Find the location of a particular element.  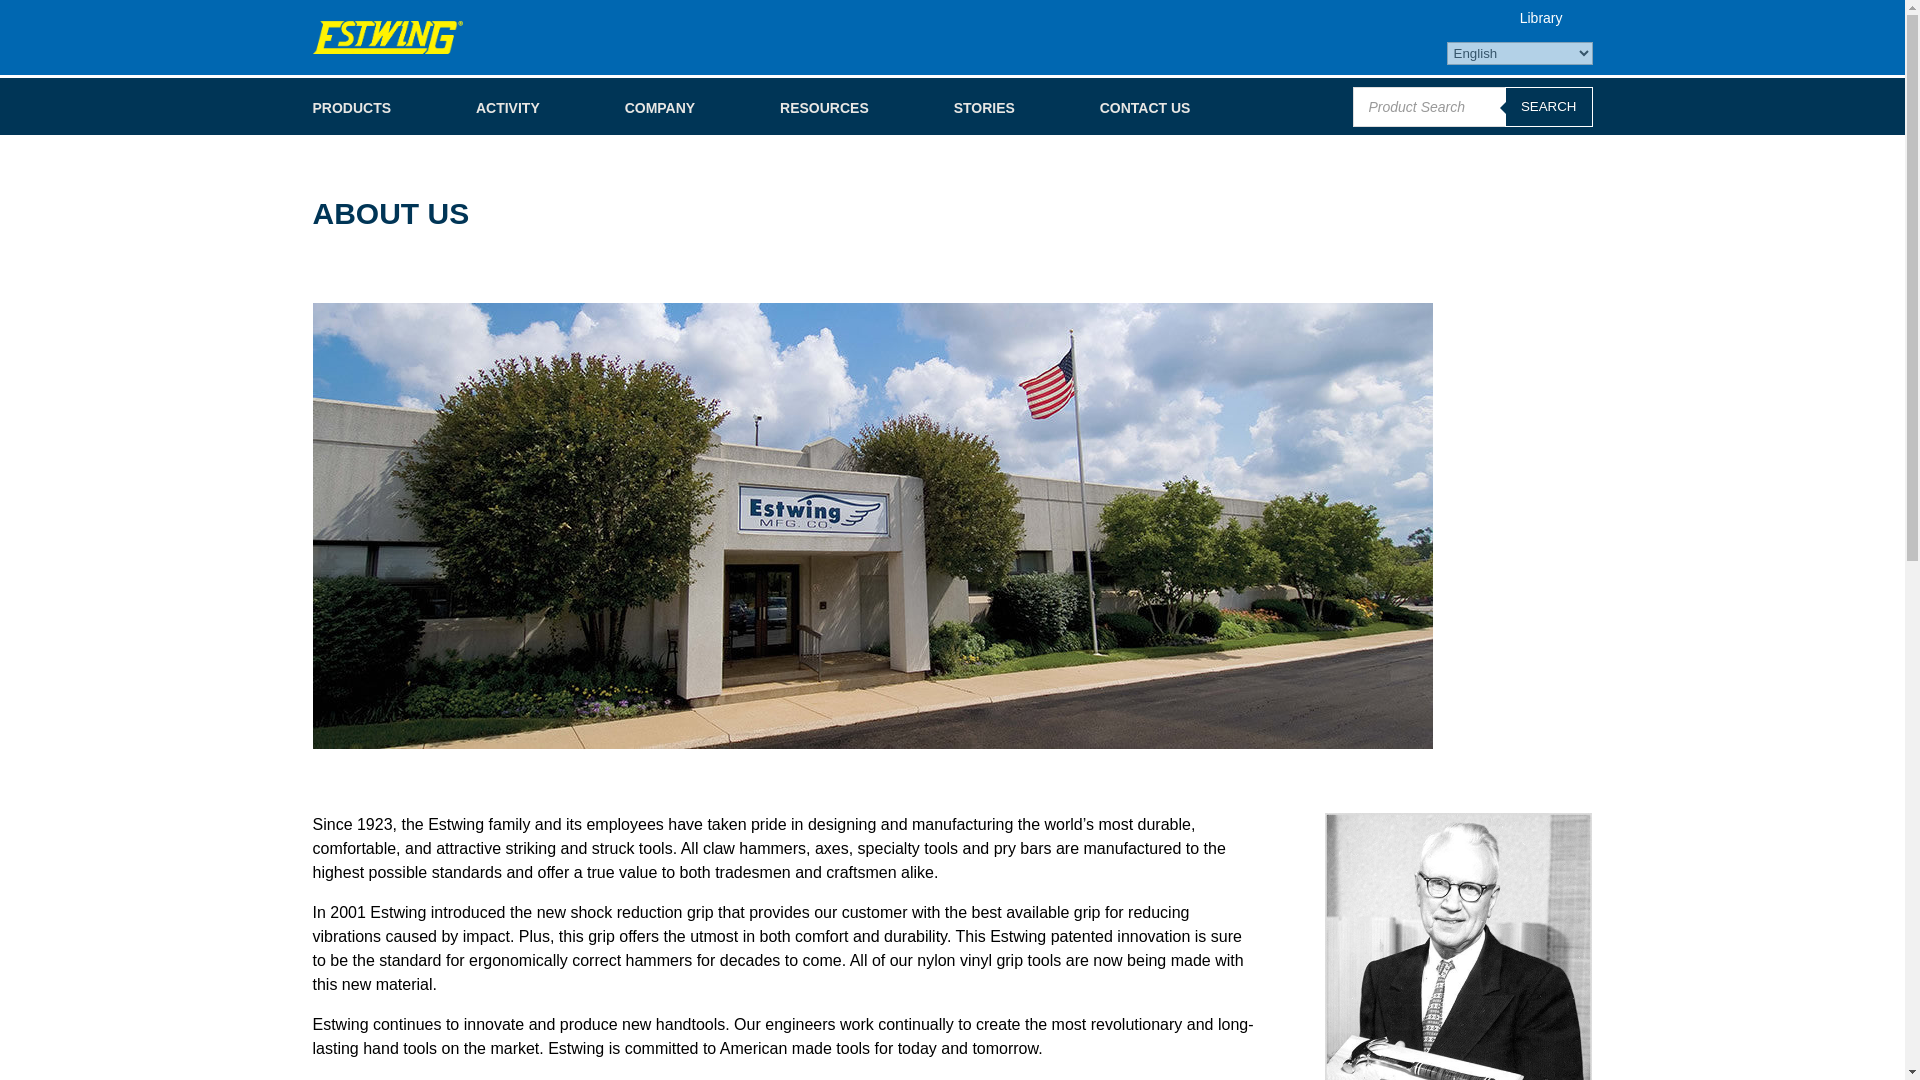

COMPANY is located at coordinates (660, 110).